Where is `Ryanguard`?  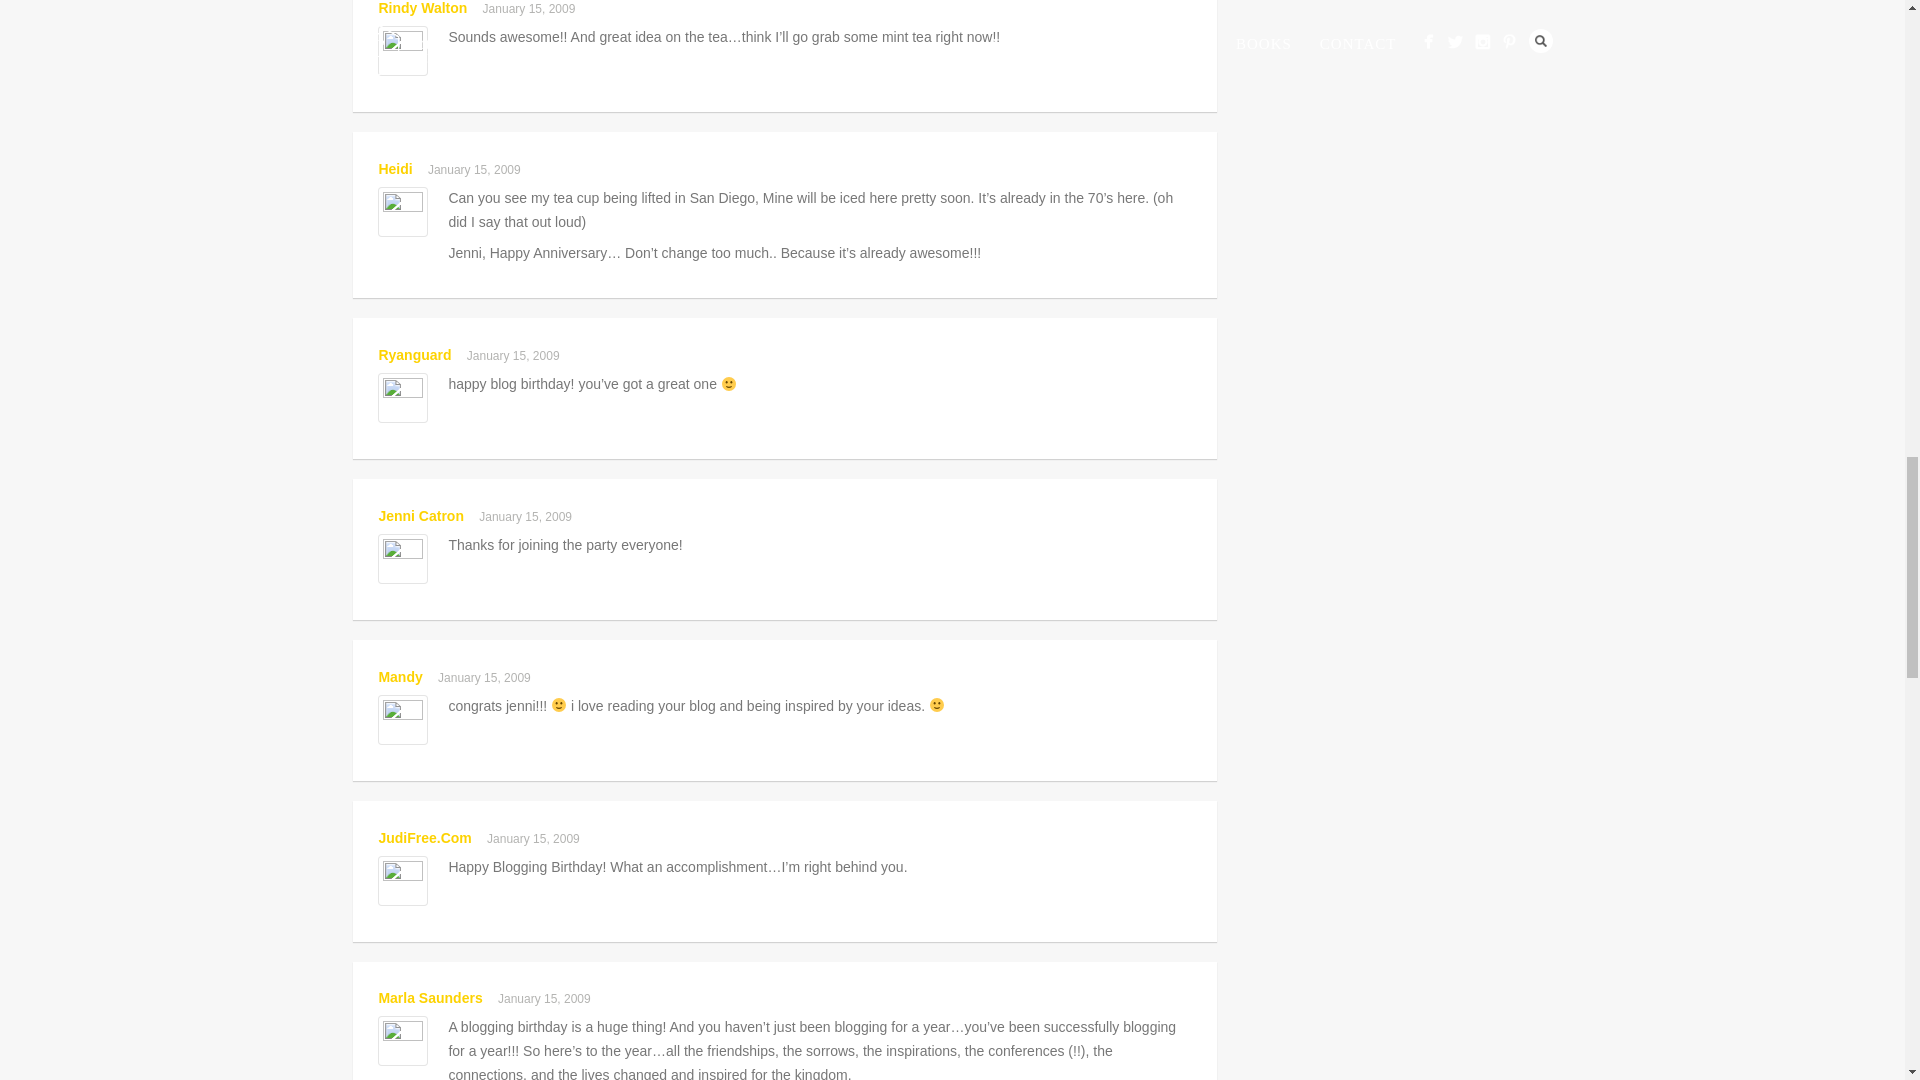
Ryanguard is located at coordinates (414, 354).